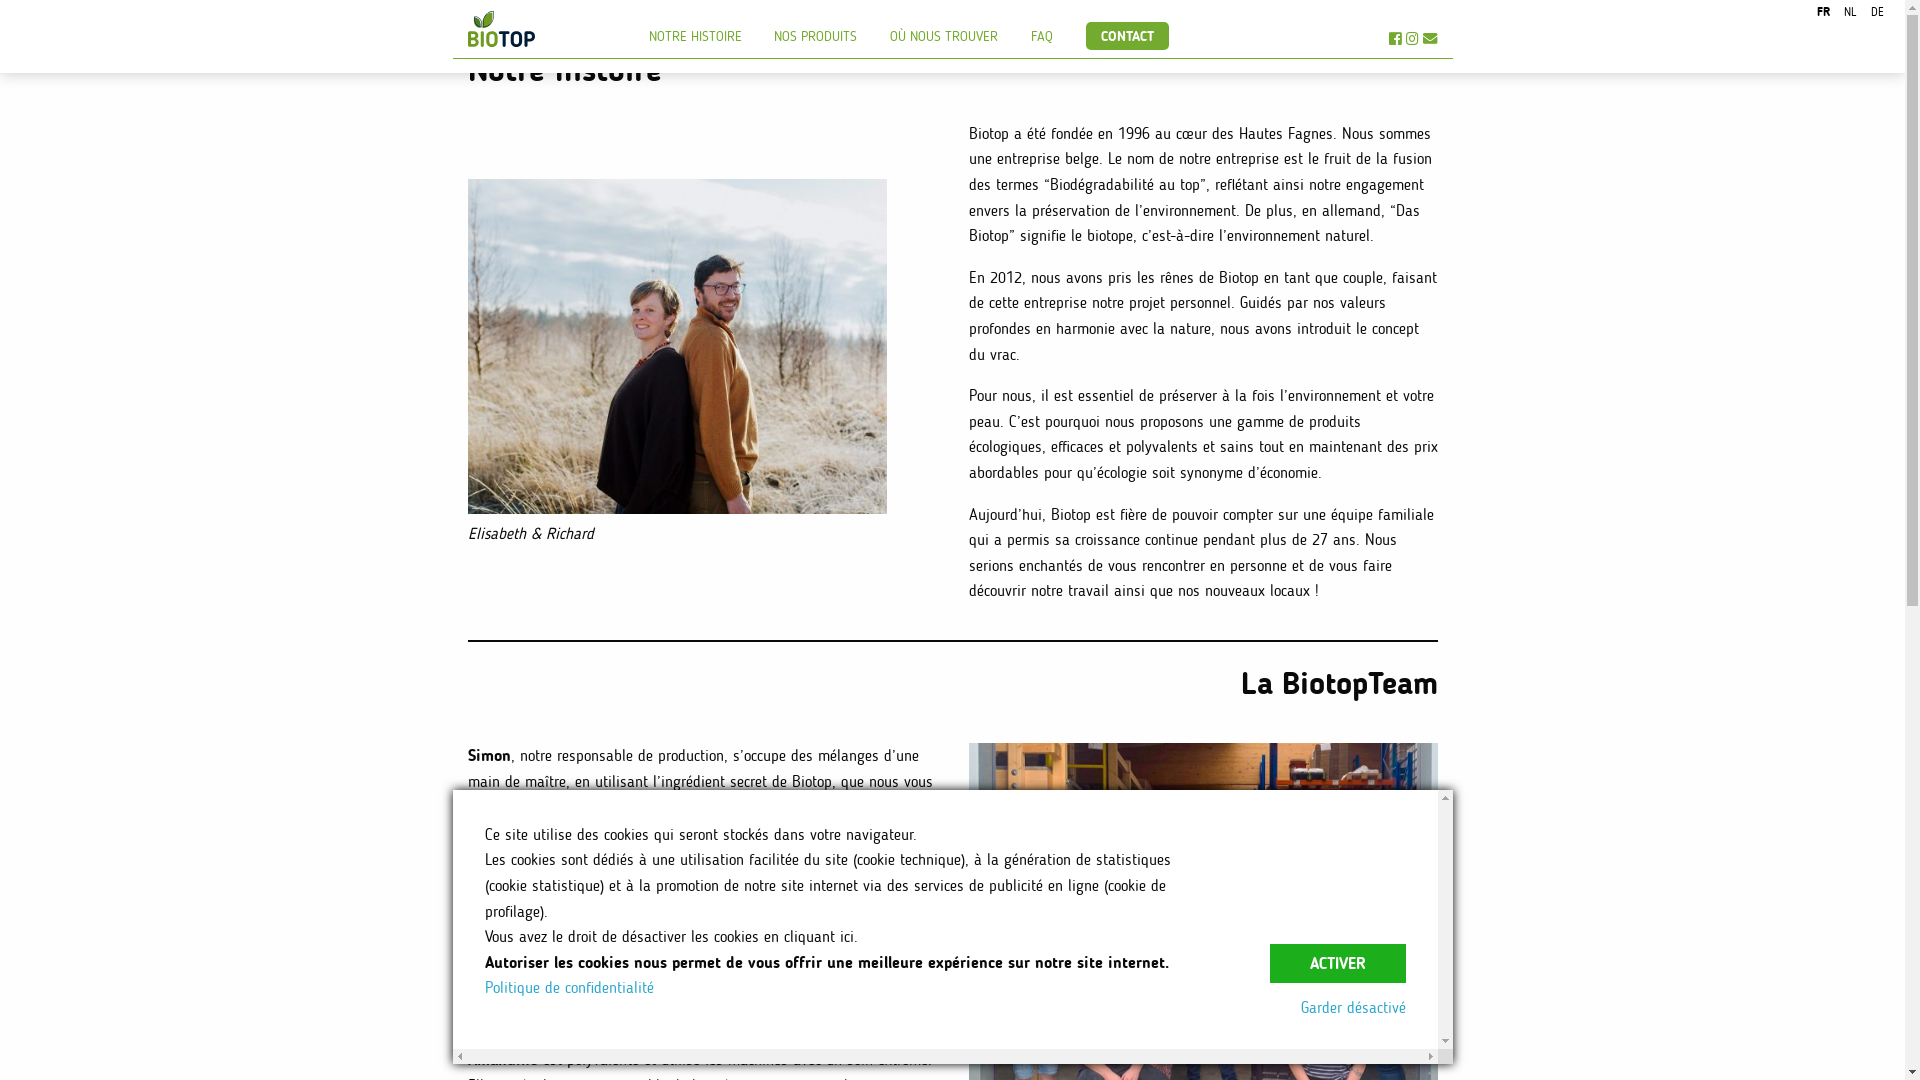  I want to click on FR, so click(1824, 14).